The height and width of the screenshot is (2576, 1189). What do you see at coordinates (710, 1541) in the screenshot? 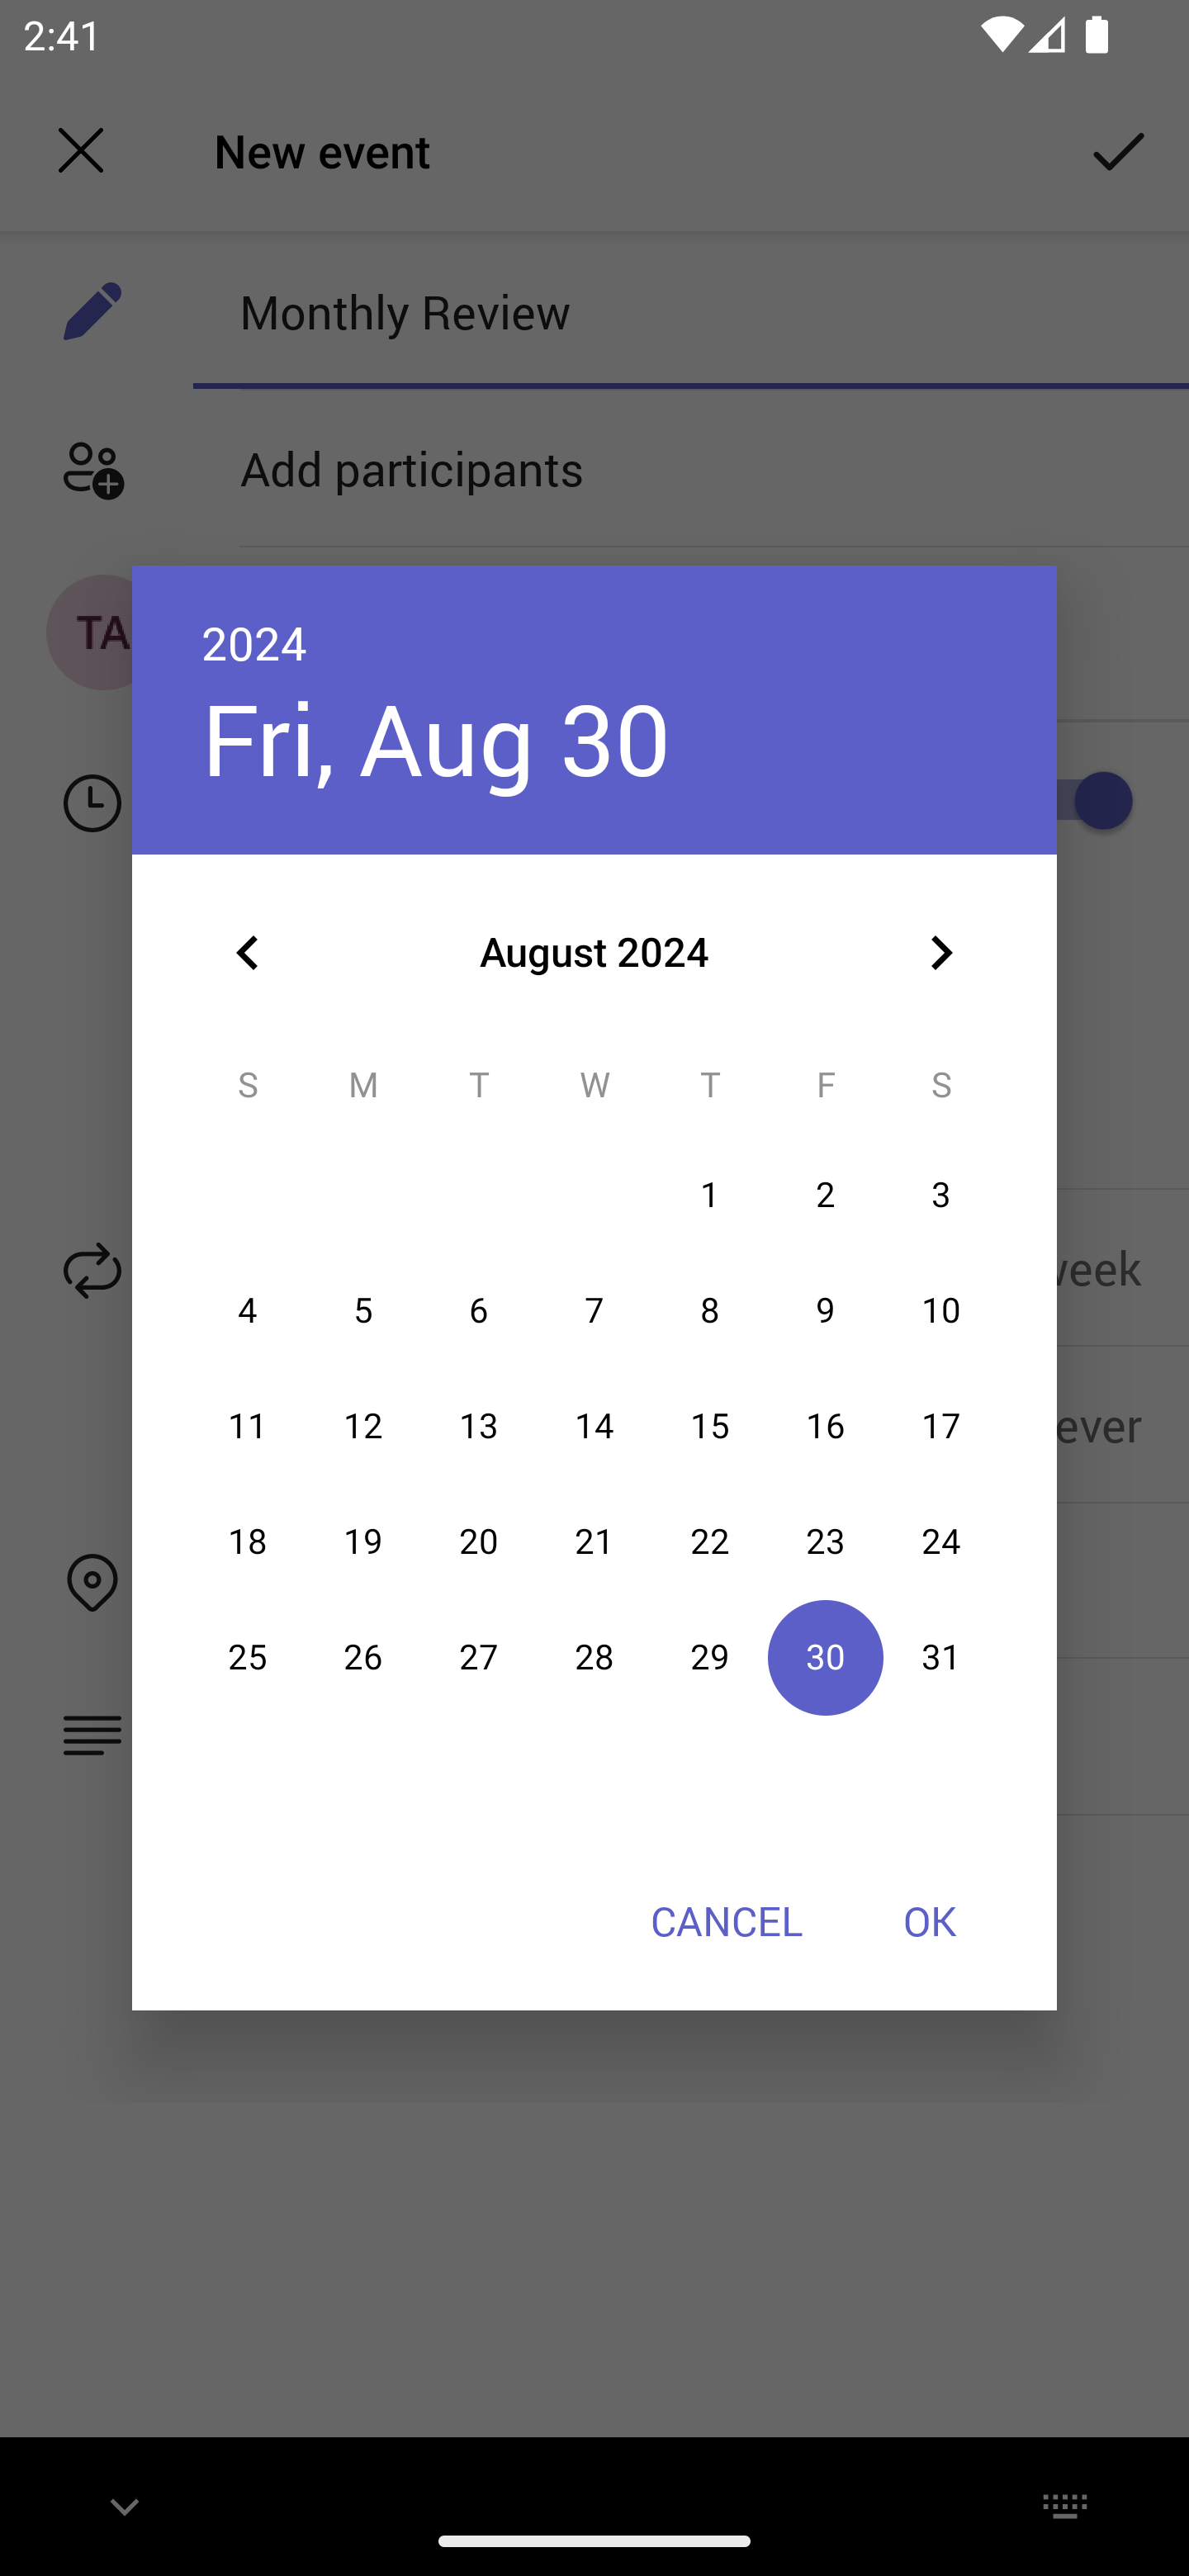
I see `22 22 August 2024` at bounding box center [710, 1541].